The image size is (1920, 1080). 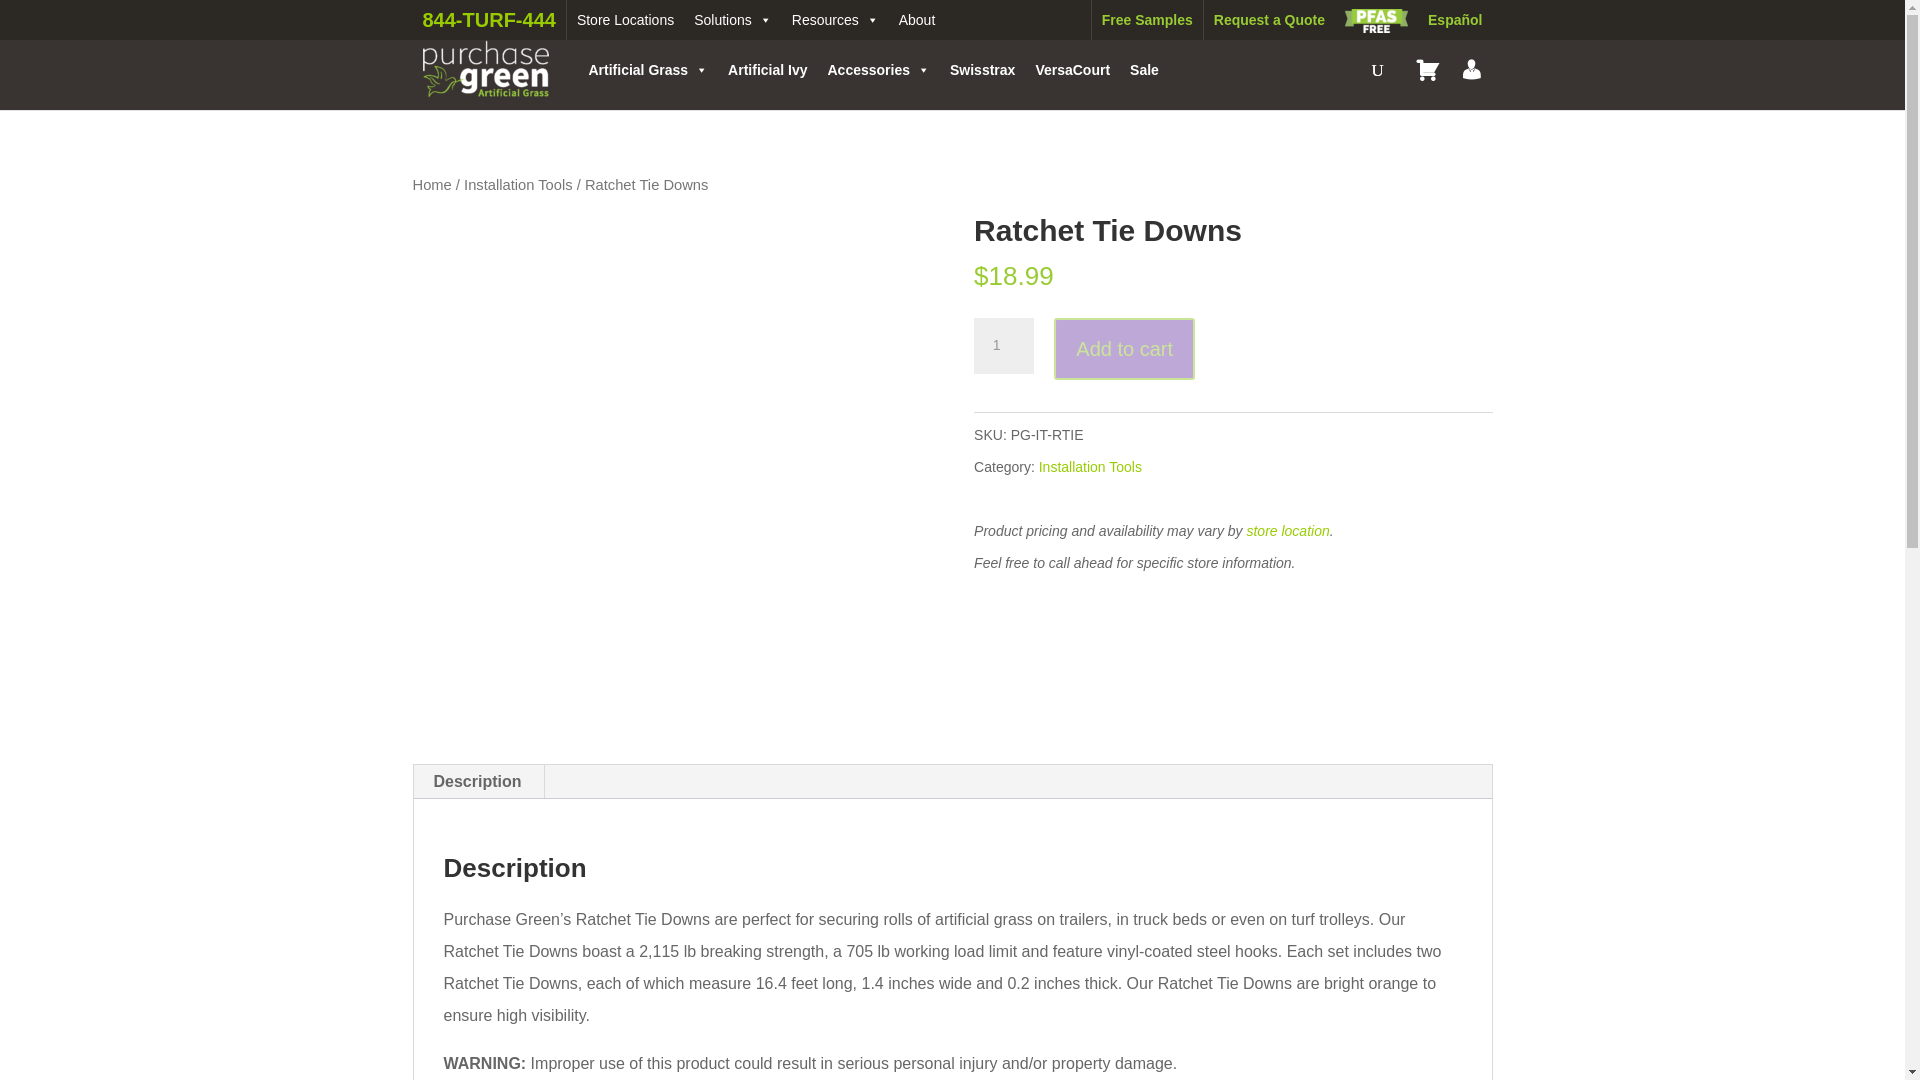 I want to click on Solutions, so click(x=732, y=20).